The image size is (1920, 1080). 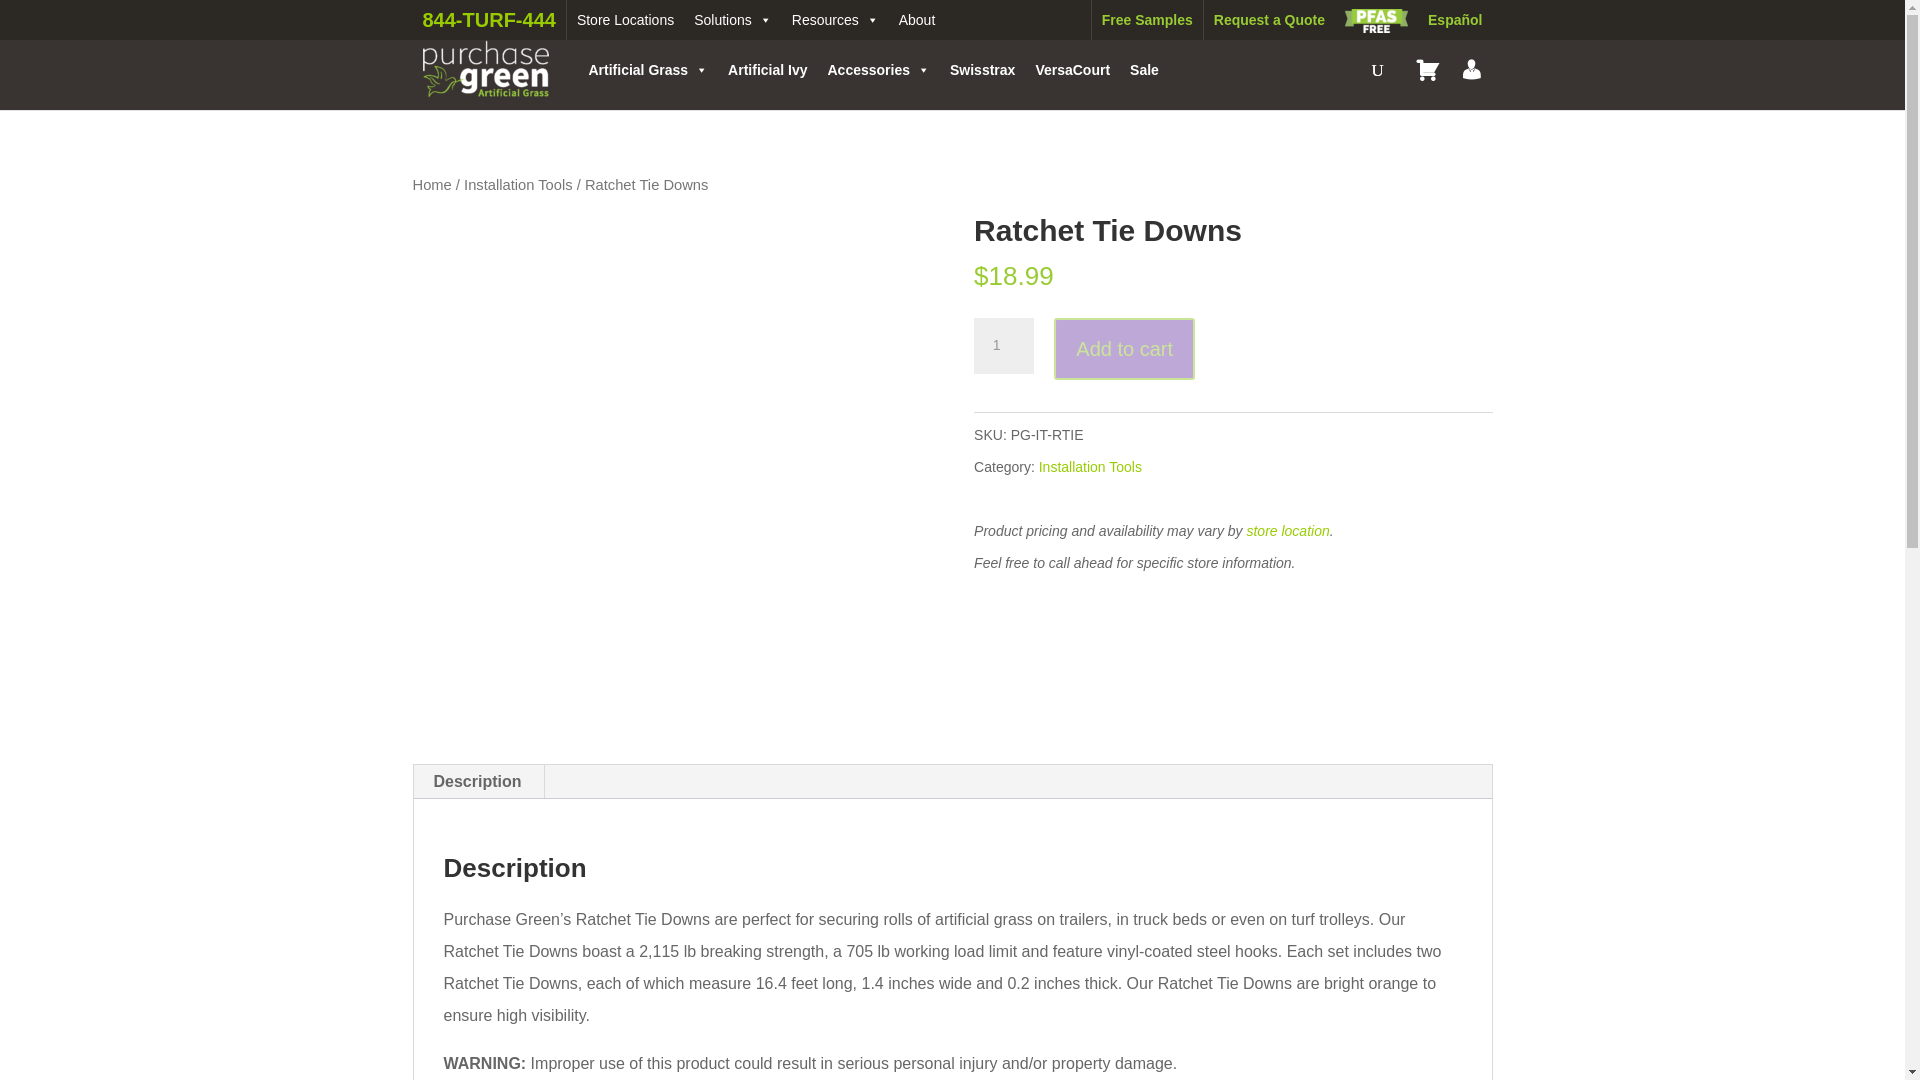 I want to click on Solutions, so click(x=732, y=20).